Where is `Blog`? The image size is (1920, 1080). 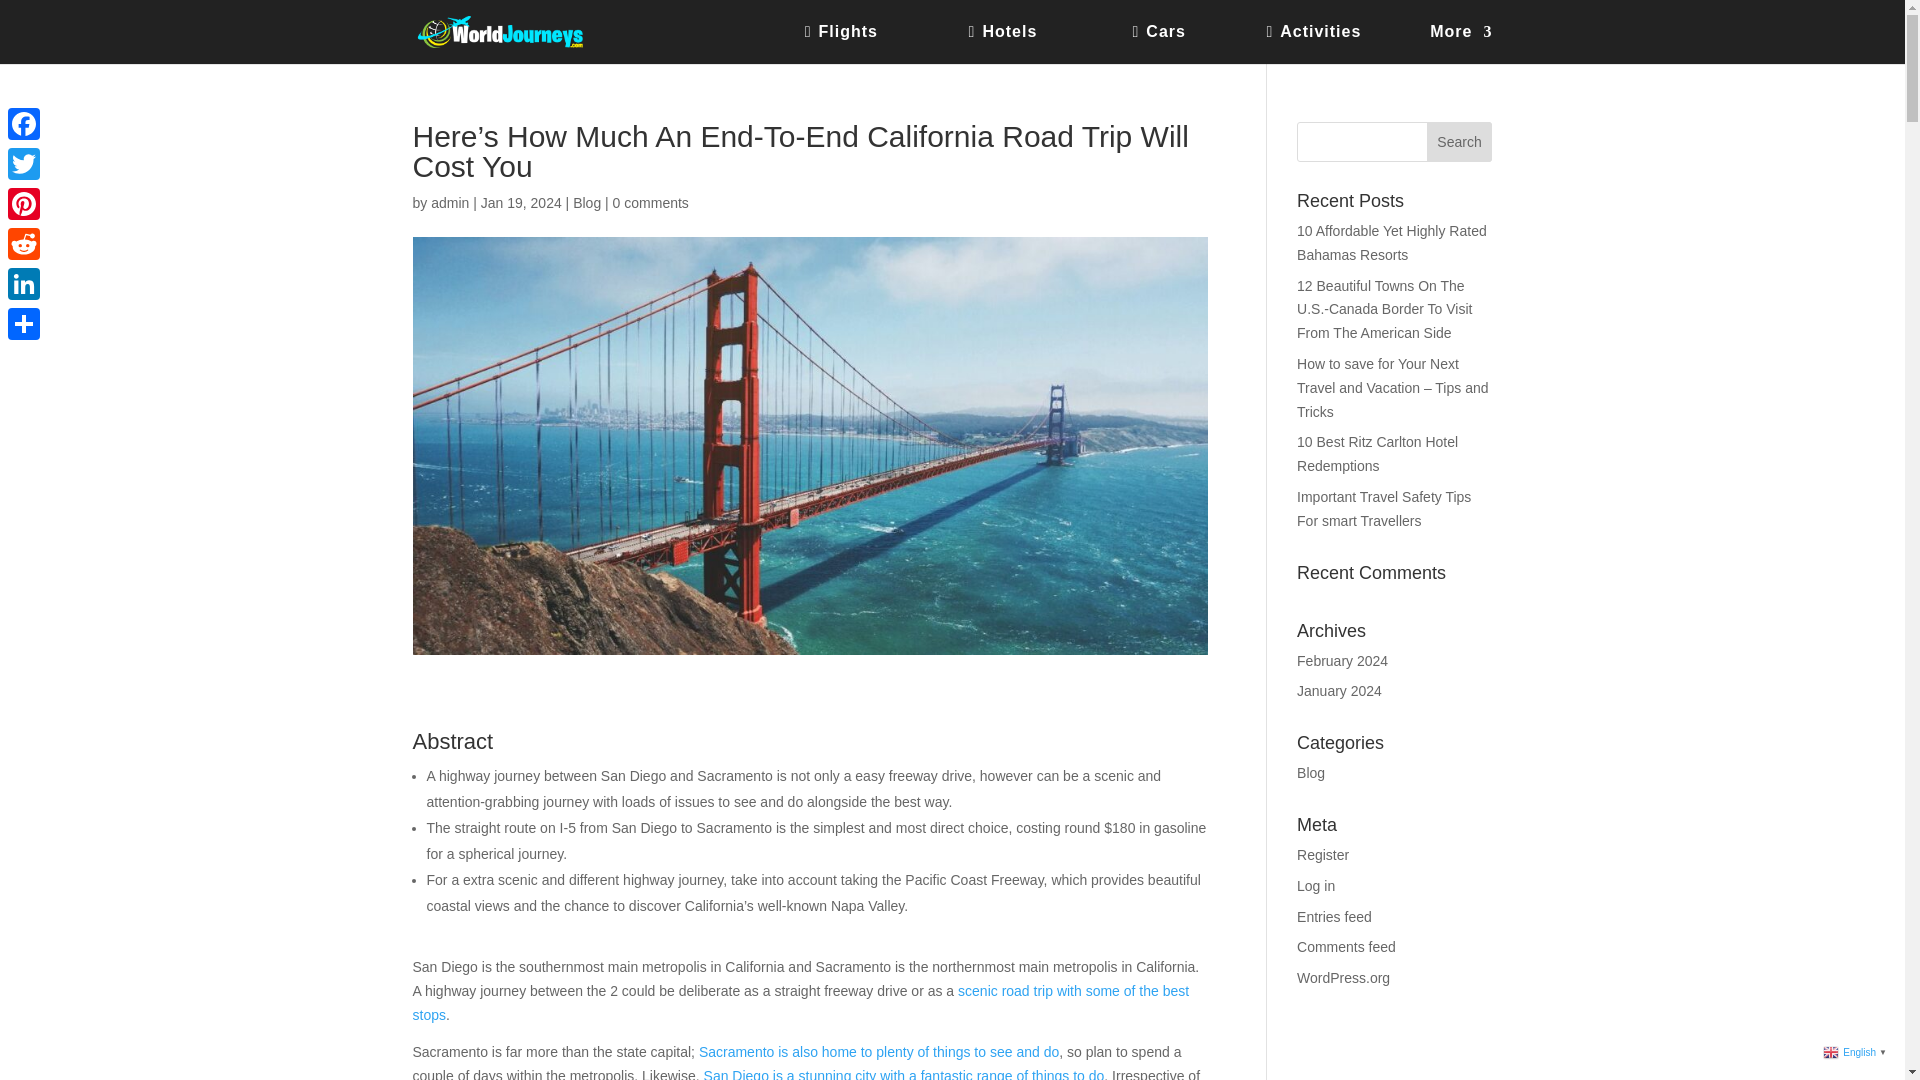 Blog is located at coordinates (586, 202).